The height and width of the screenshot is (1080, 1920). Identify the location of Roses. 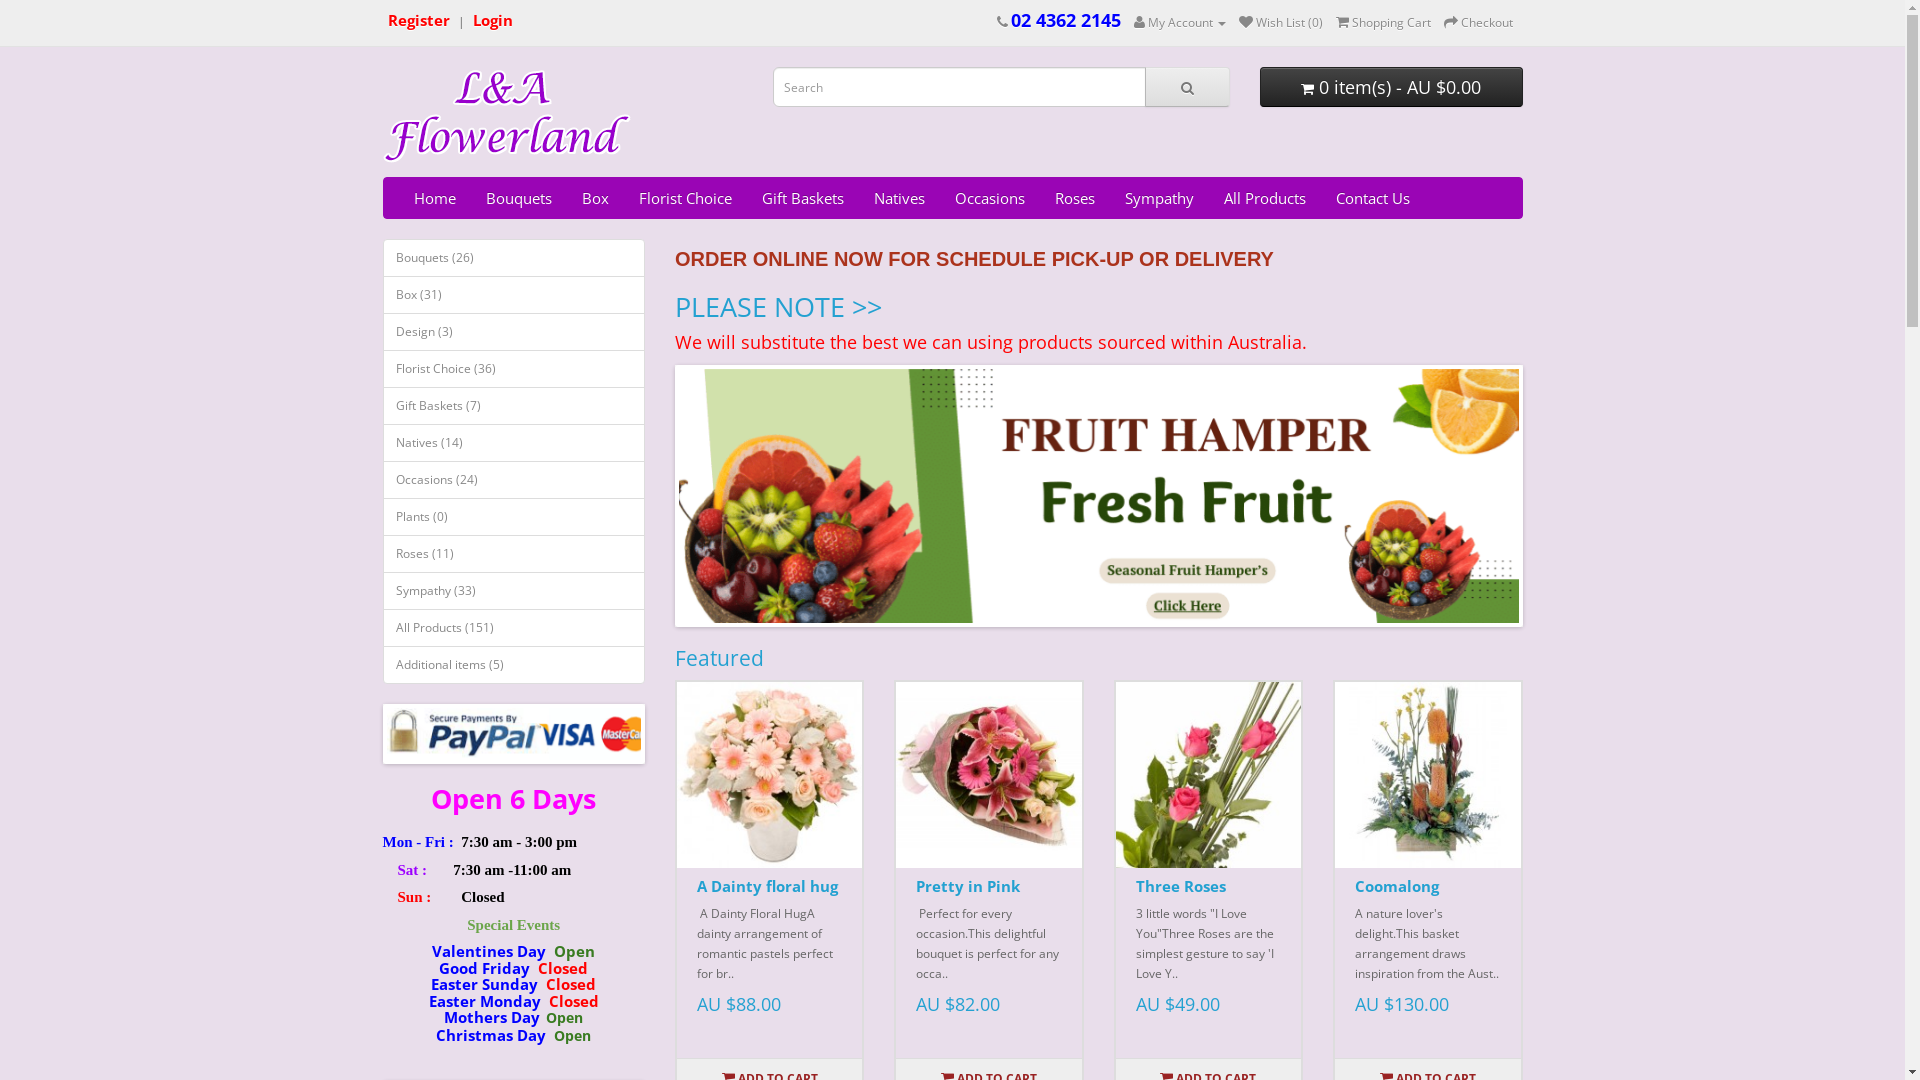
(1075, 198).